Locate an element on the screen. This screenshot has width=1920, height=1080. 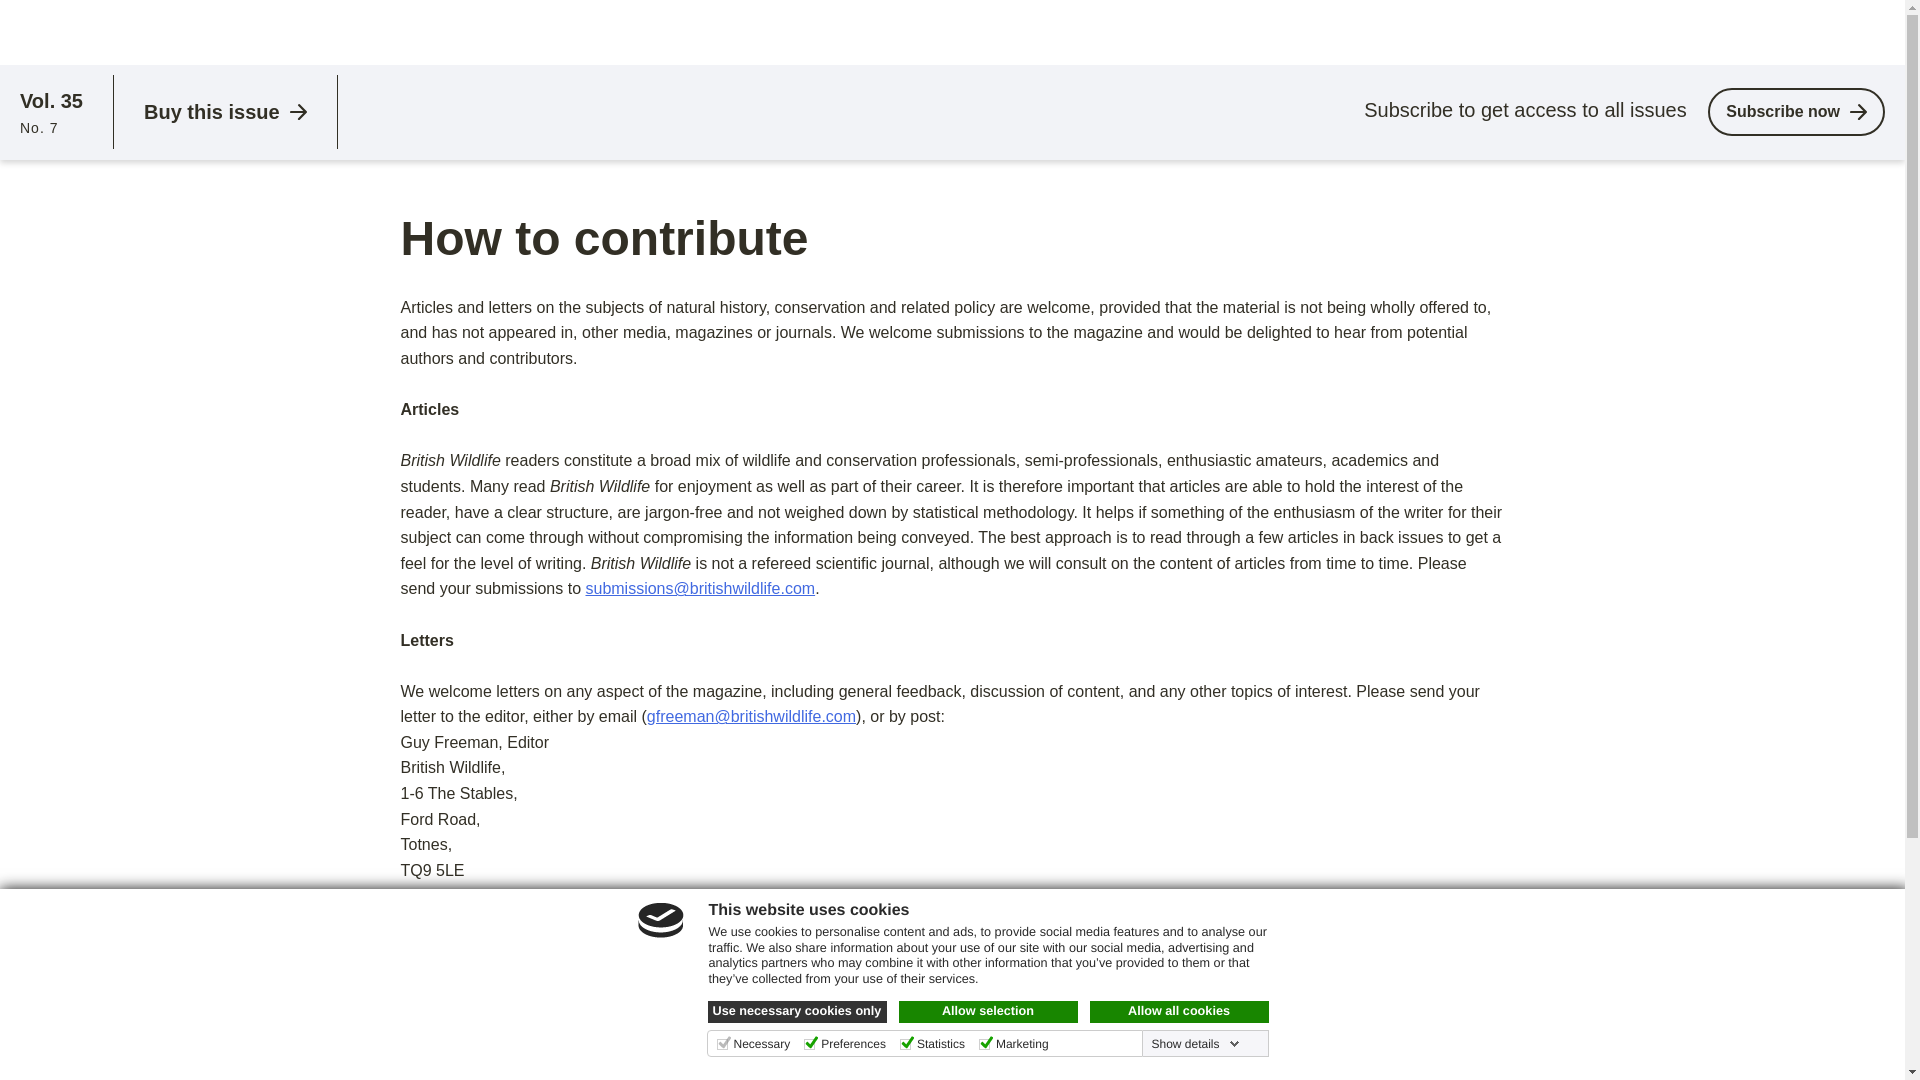
Allow all cookies is located at coordinates (1180, 1012).